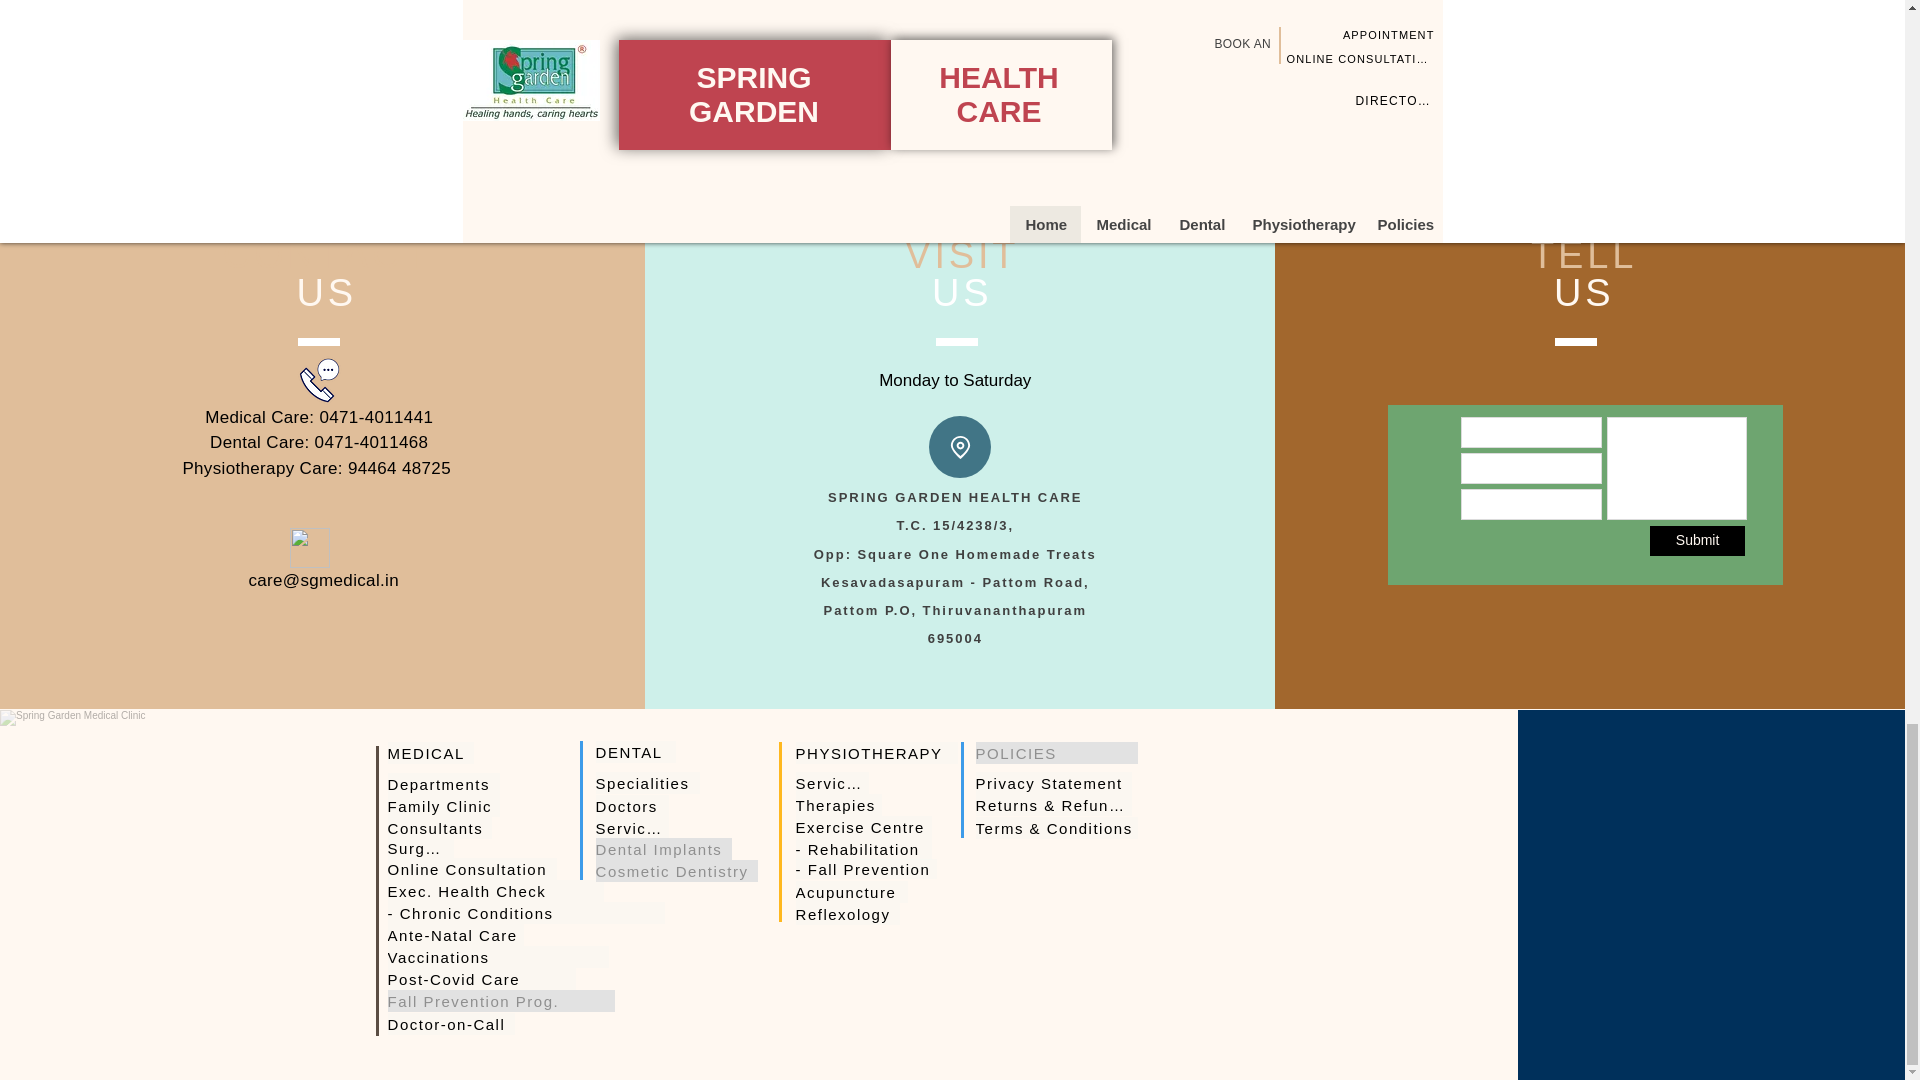 Image resolution: width=1920 pixels, height=1080 pixels. What do you see at coordinates (635, 751) in the screenshot?
I see `DENTAL` at bounding box center [635, 751].